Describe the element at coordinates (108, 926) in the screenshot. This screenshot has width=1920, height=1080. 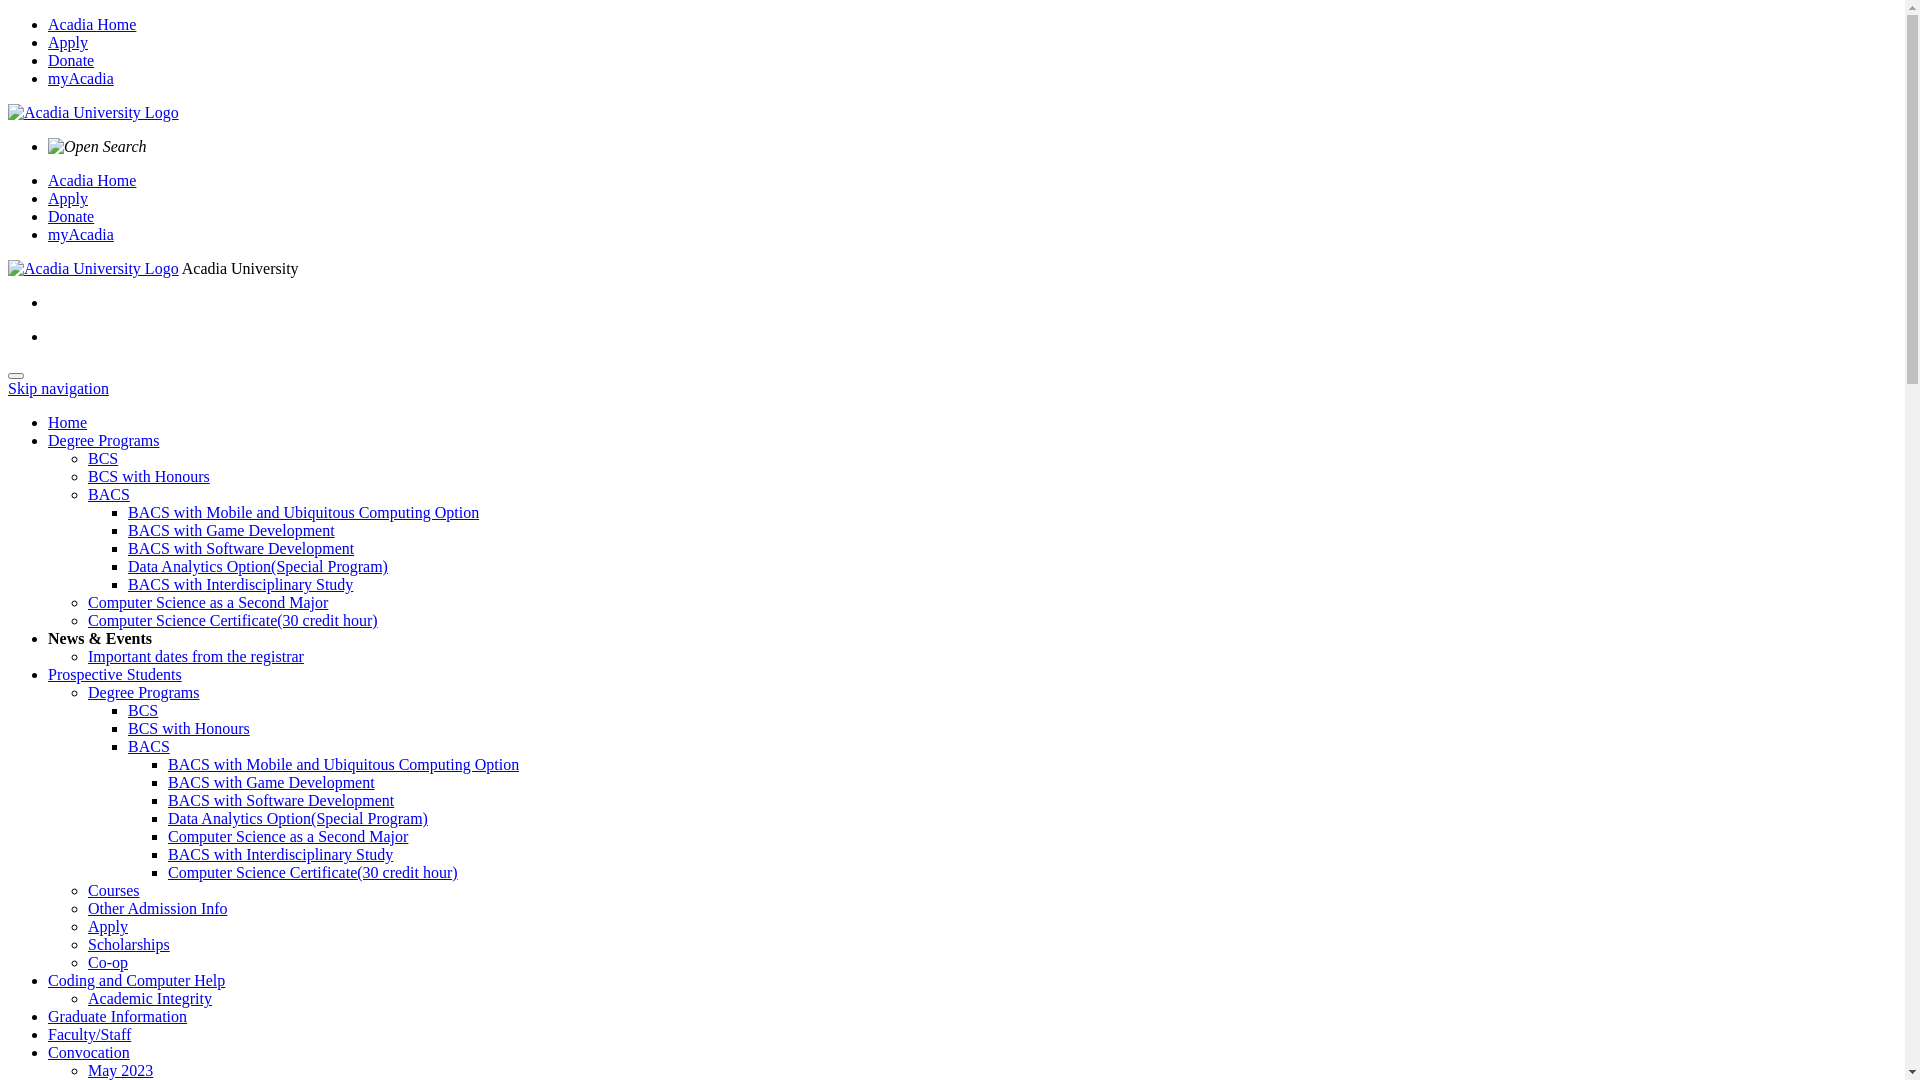
I see `Apply` at that location.